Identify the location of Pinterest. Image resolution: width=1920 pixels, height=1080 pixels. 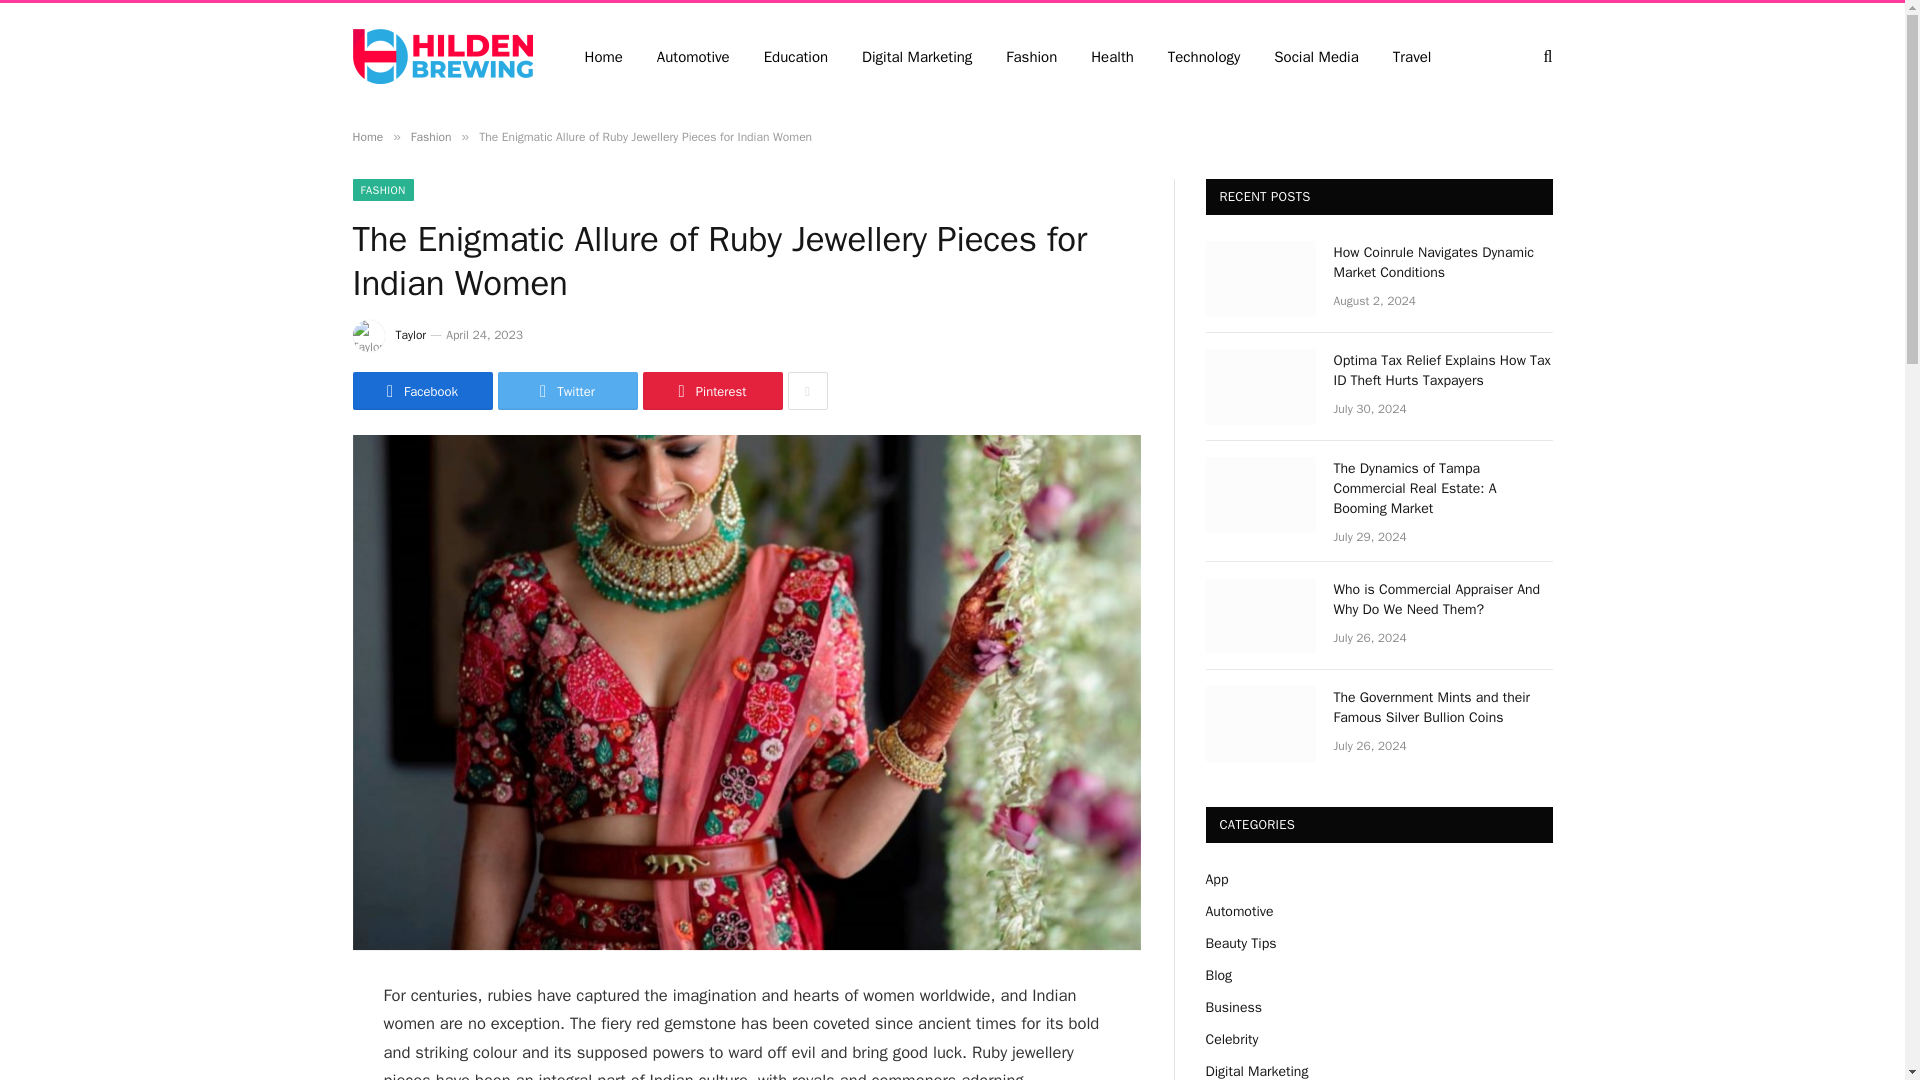
(711, 390).